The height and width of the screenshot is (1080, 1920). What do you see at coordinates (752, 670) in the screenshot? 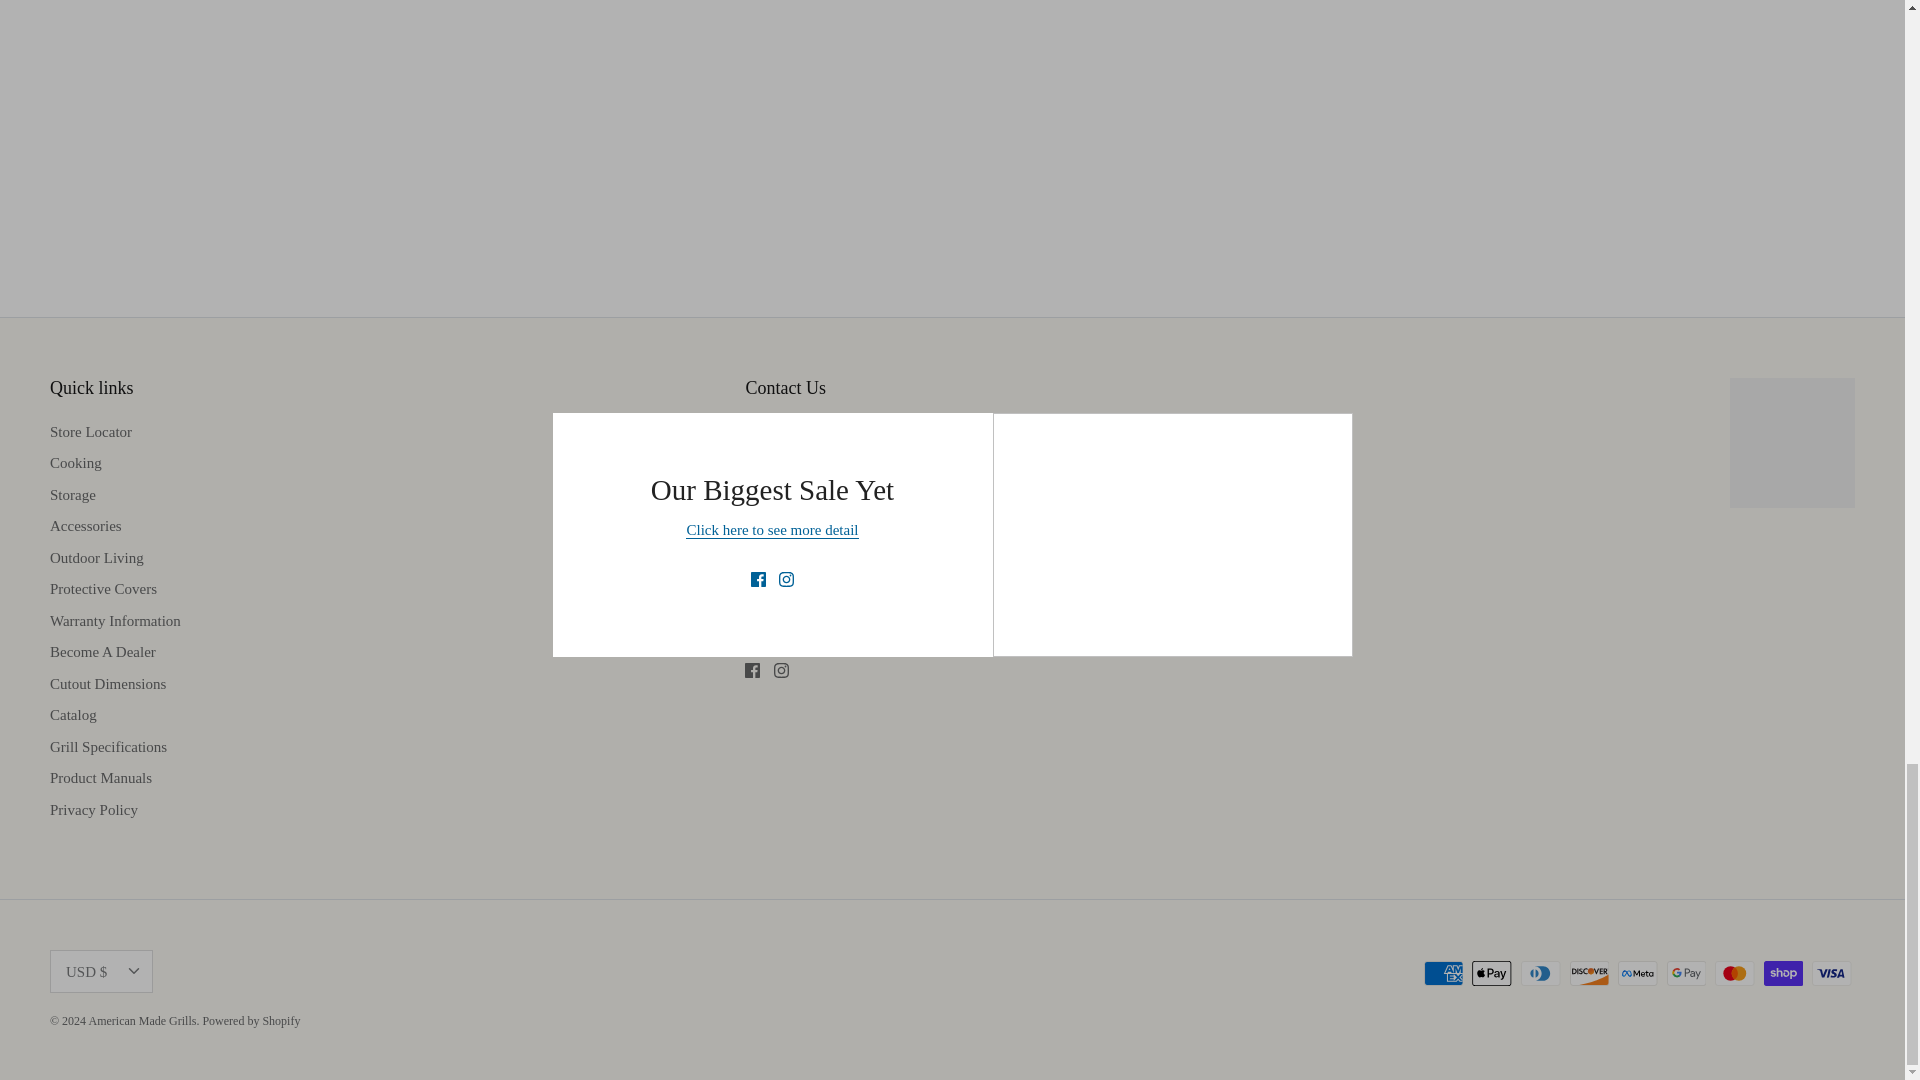
I see `Facebook` at bounding box center [752, 670].